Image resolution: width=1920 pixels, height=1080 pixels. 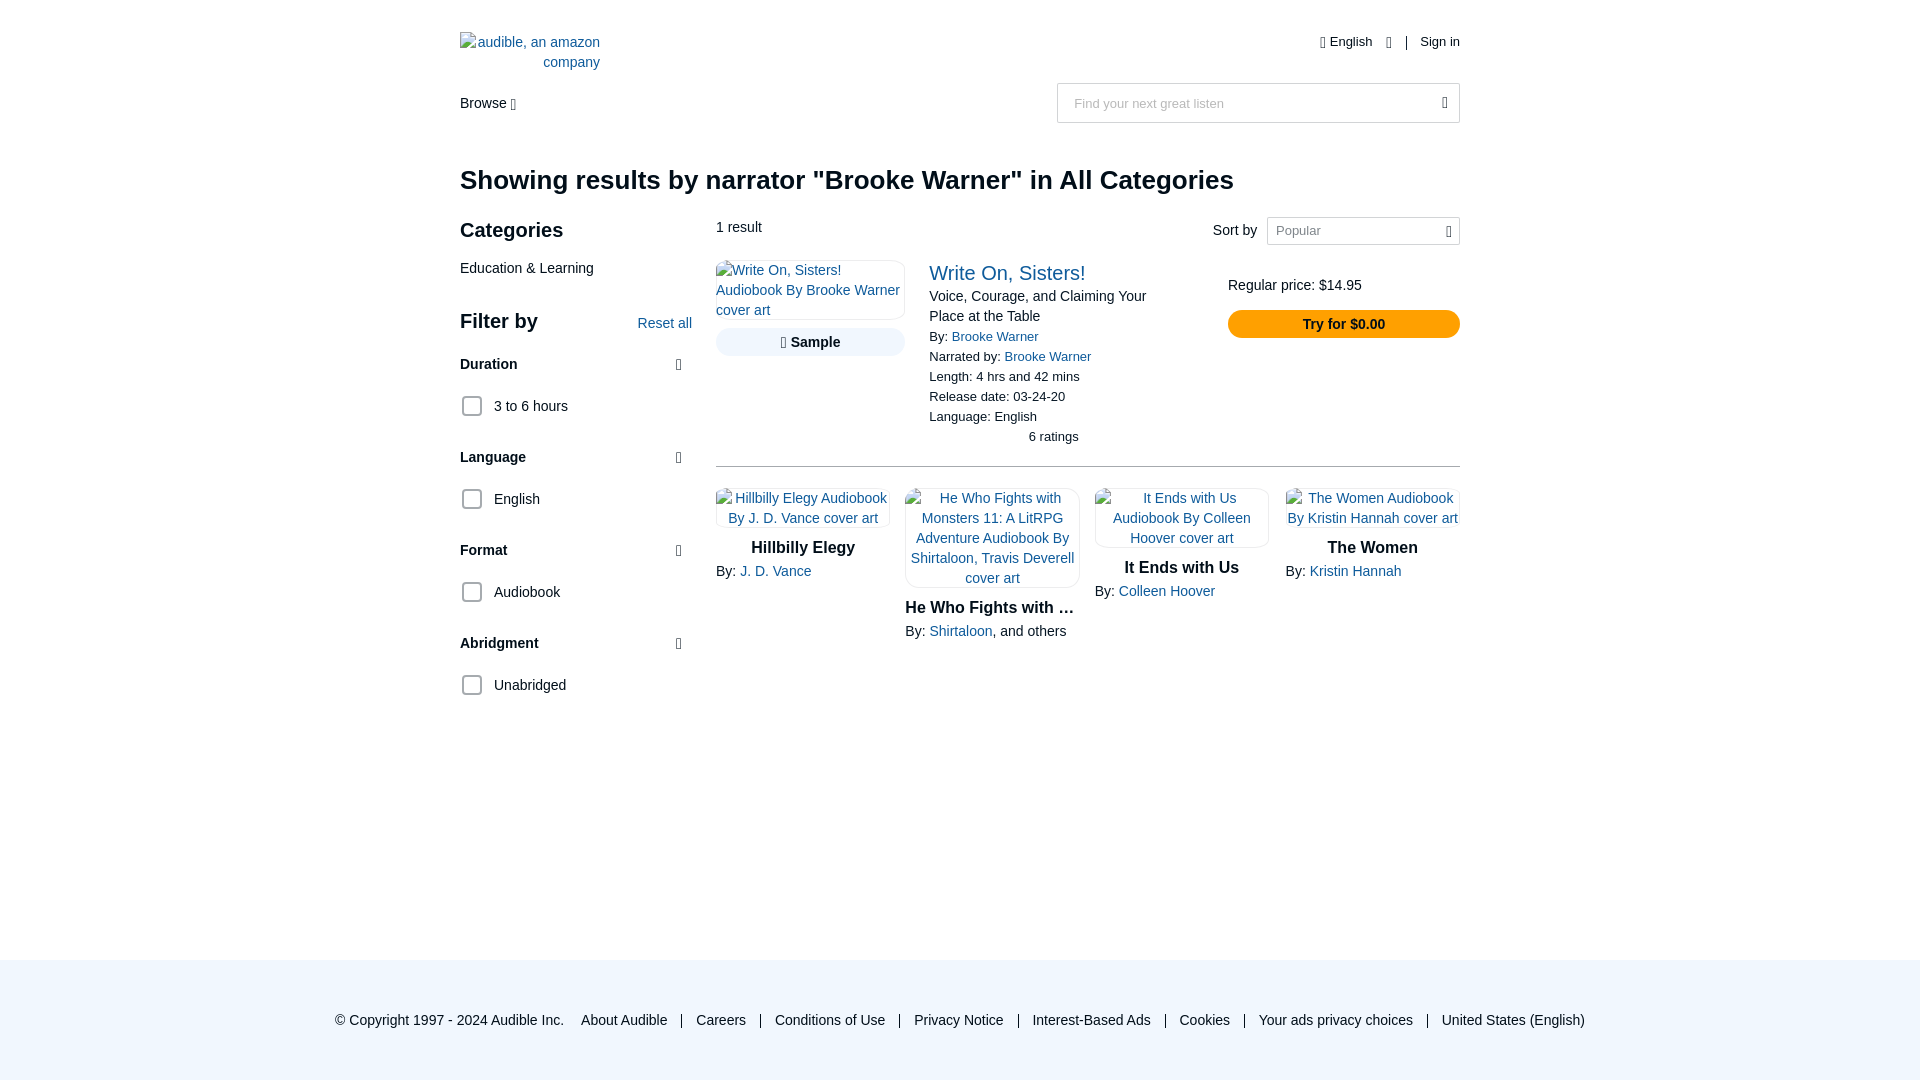 I want to click on Format, so click(x=576, y=550).